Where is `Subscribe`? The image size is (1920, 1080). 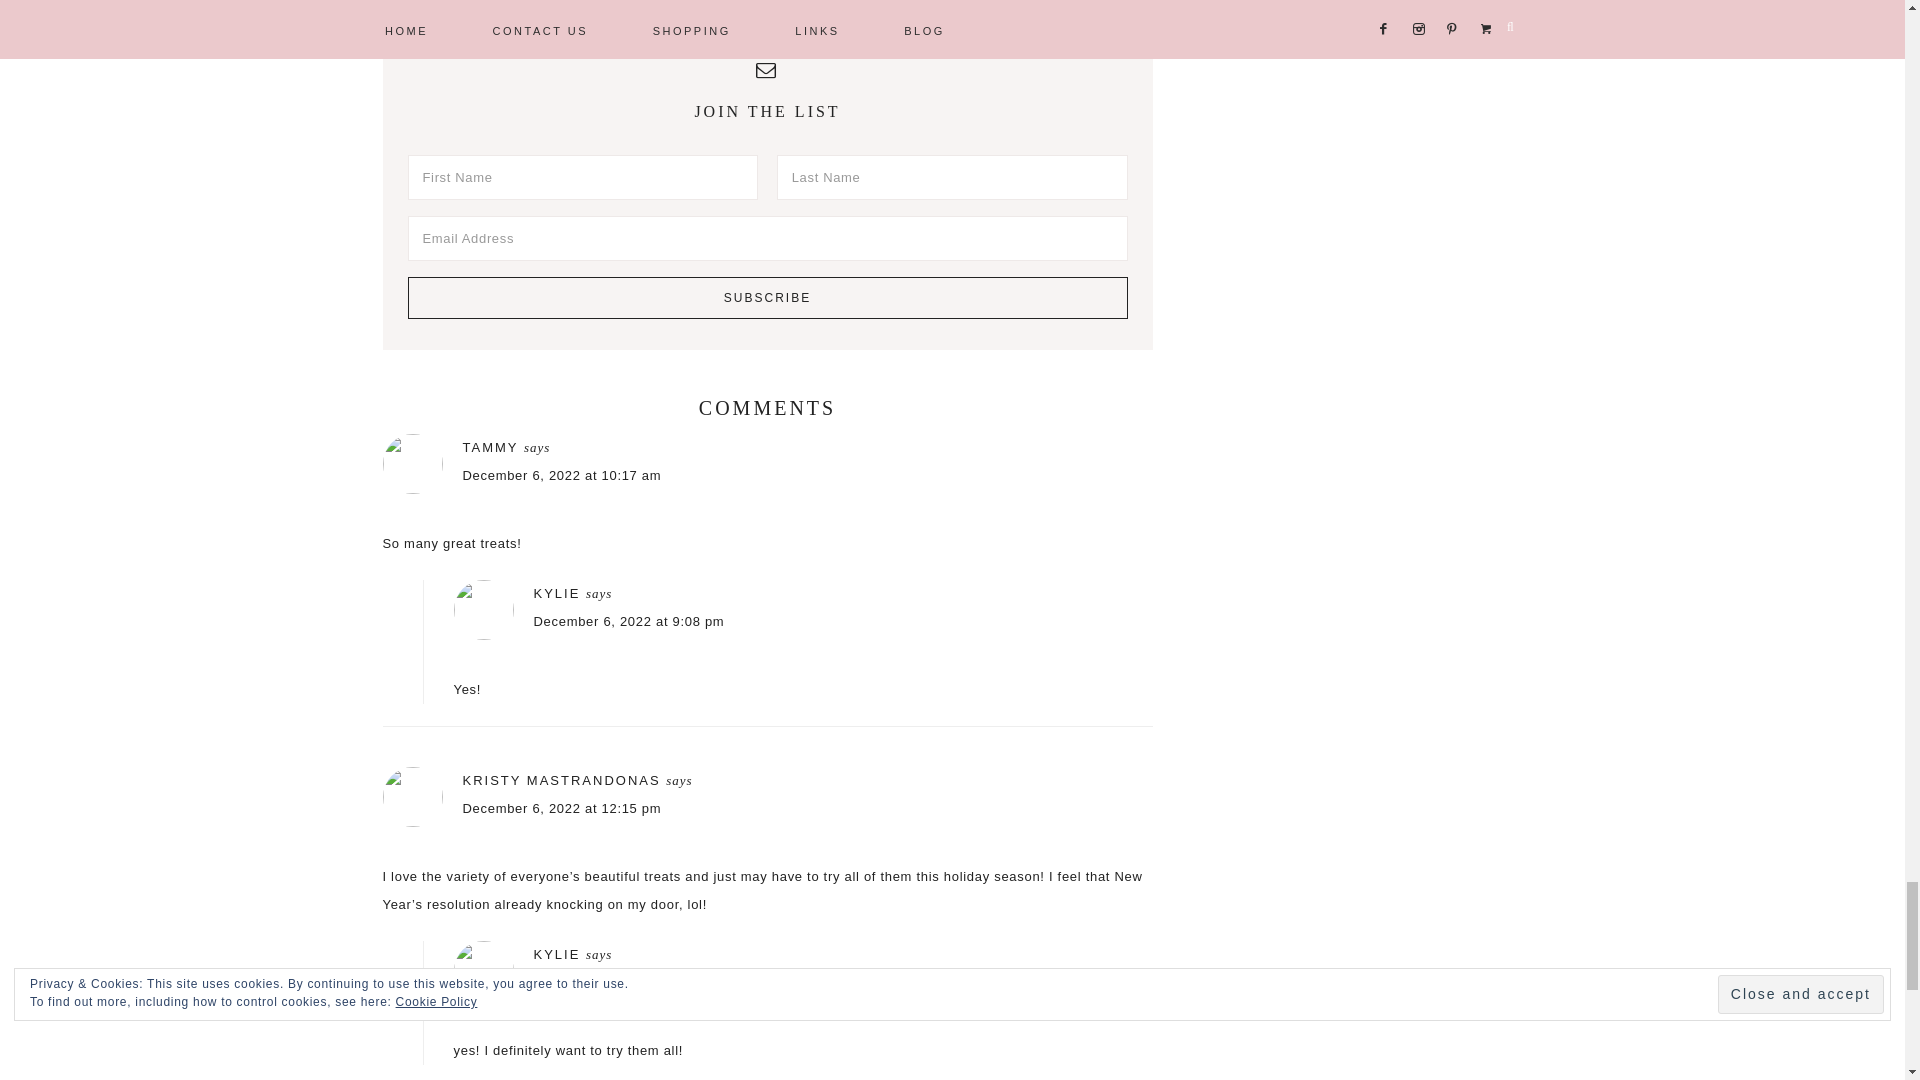
Subscribe is located at coordinates (768, 297).